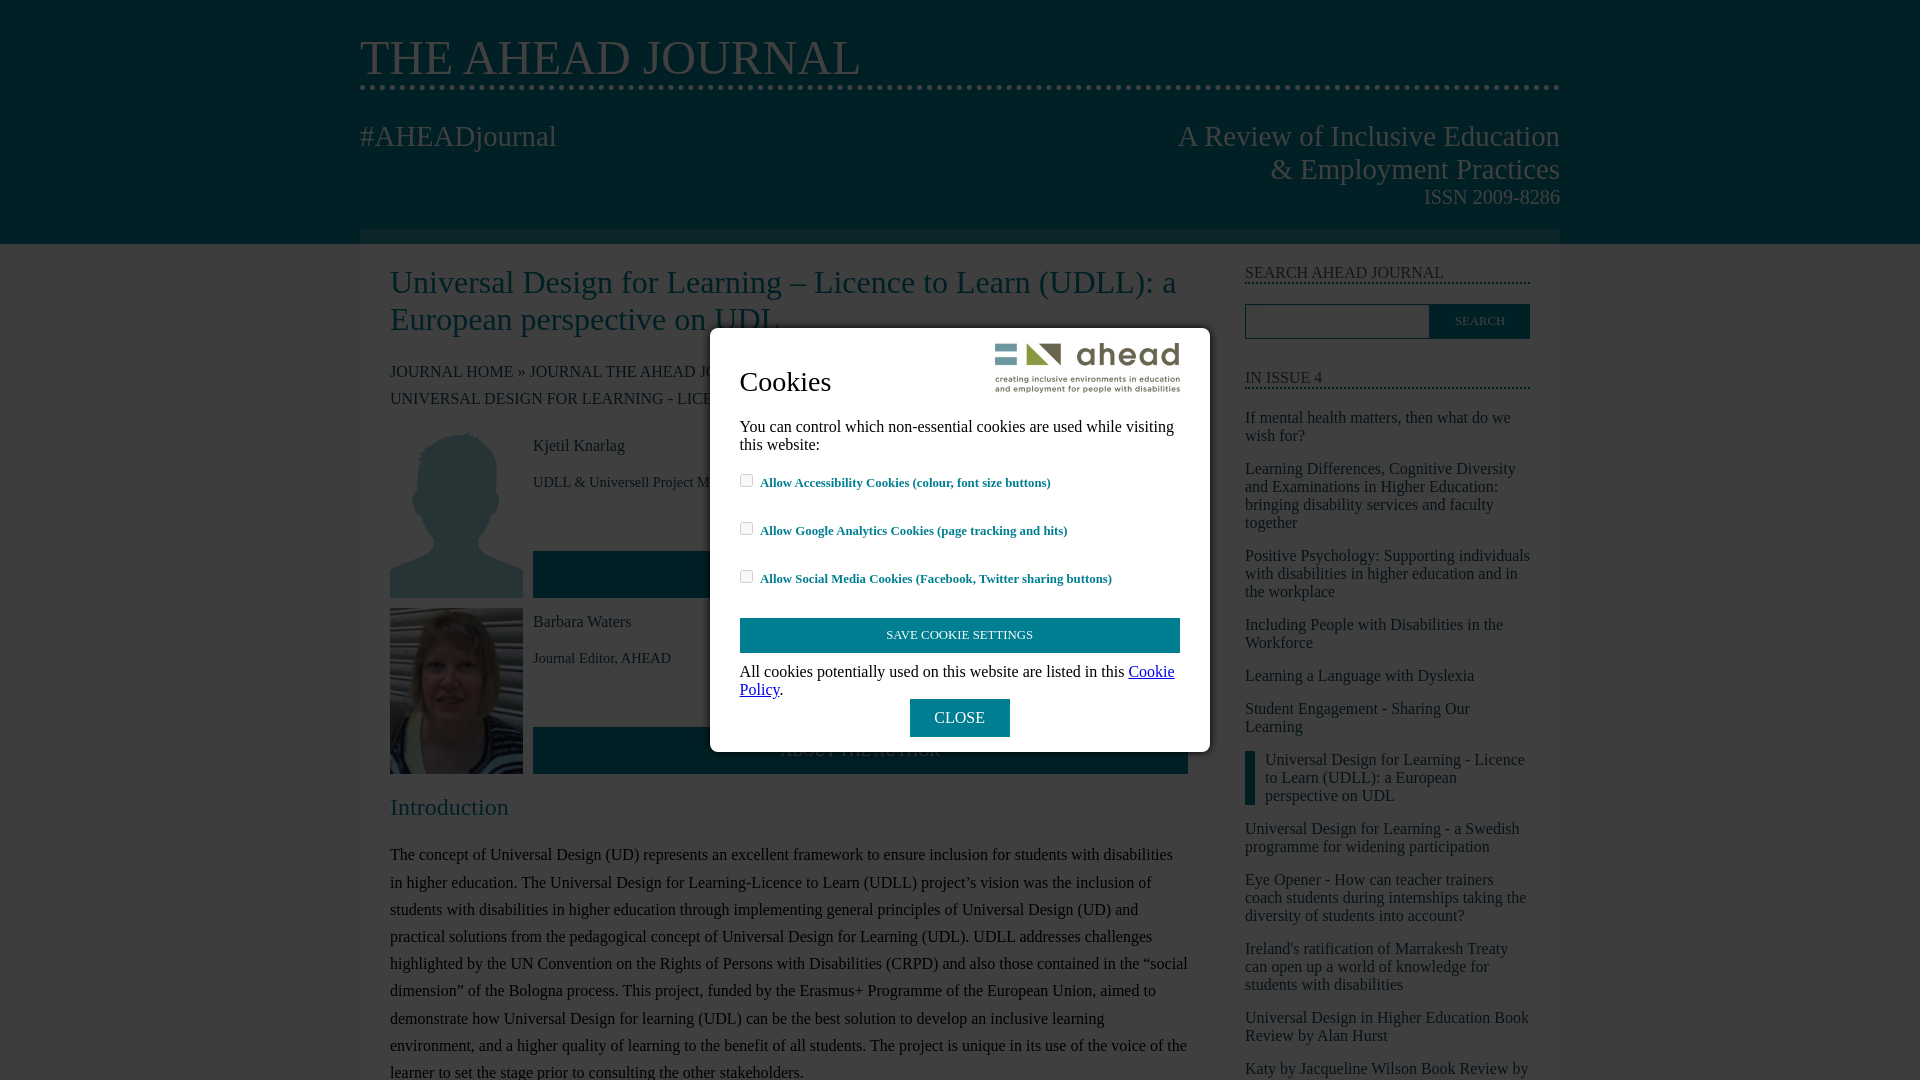  What do you see at coordinates (656, 371) in the screenshot?
I see `JOURNAL THE AHEAD JOURNAL` at bounding box center [656, 371].